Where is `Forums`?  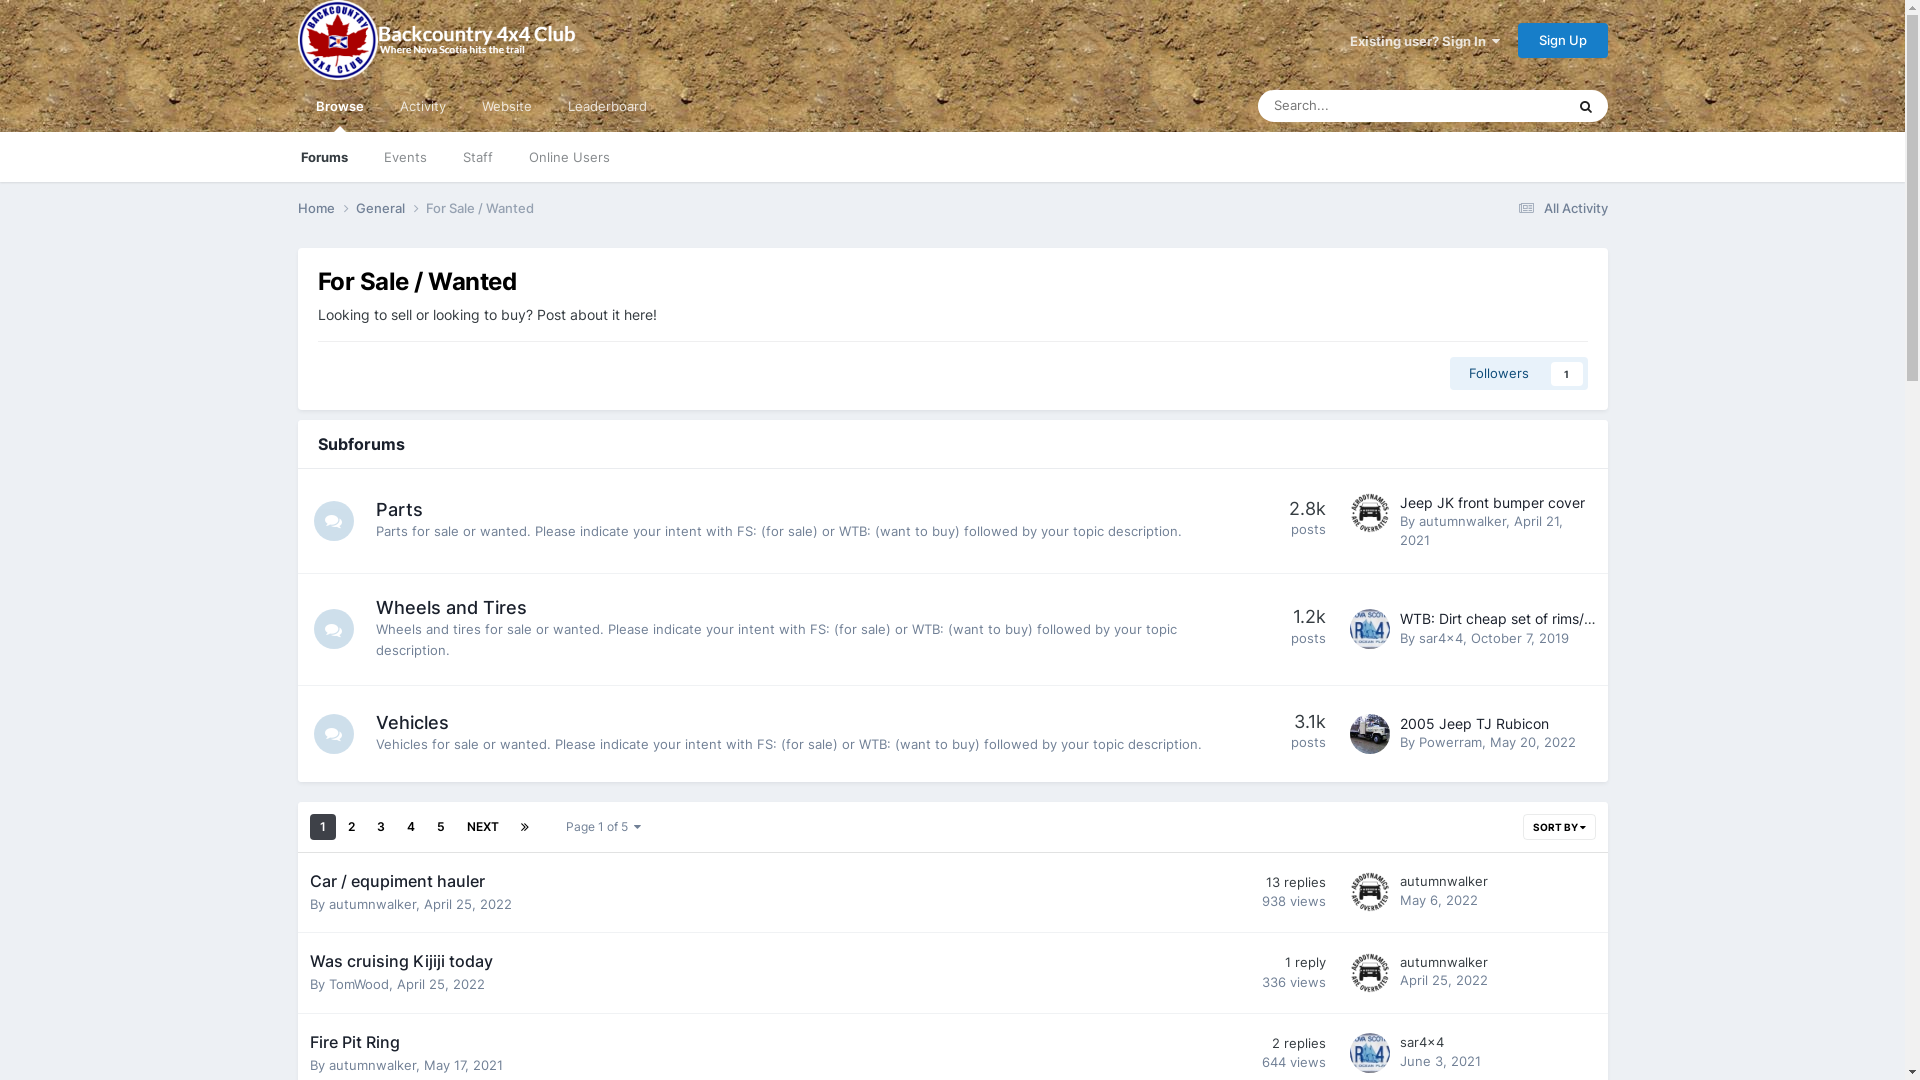 Forums is located at coordinates (324, 157).